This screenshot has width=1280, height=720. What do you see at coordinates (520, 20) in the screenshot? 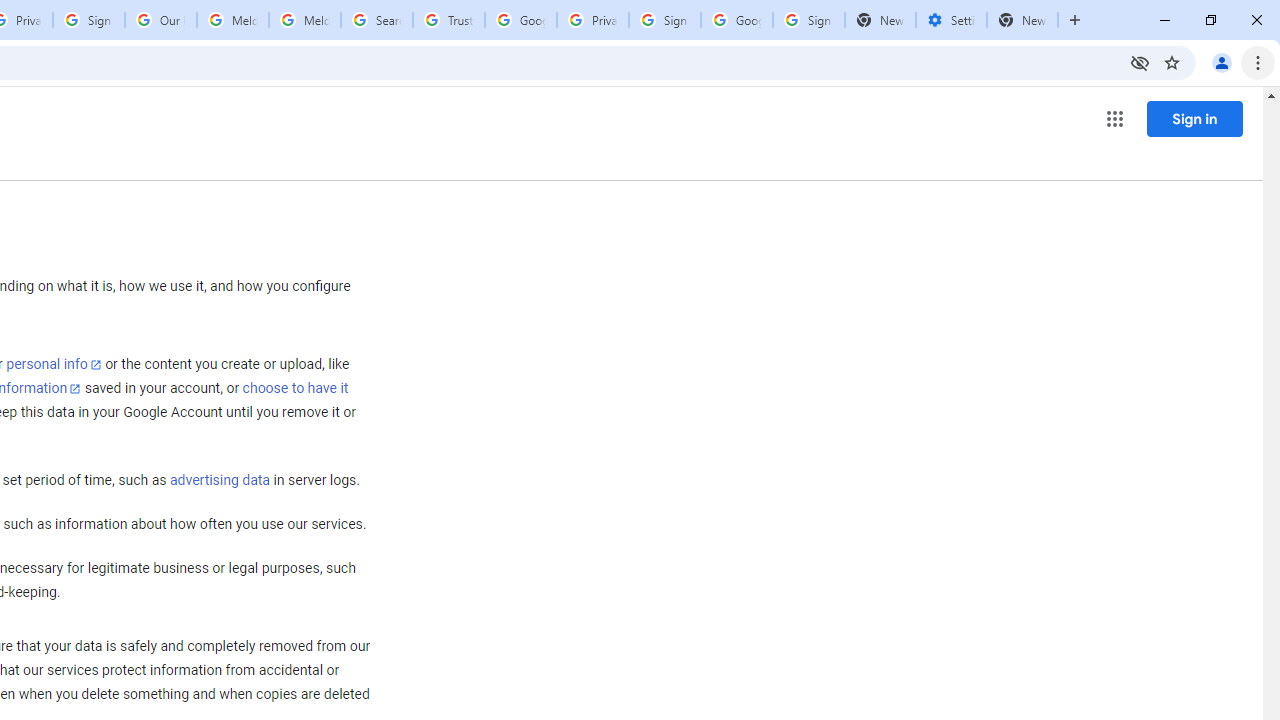
I see `Google Ads - Sign in` at bounding box center [520, 20].